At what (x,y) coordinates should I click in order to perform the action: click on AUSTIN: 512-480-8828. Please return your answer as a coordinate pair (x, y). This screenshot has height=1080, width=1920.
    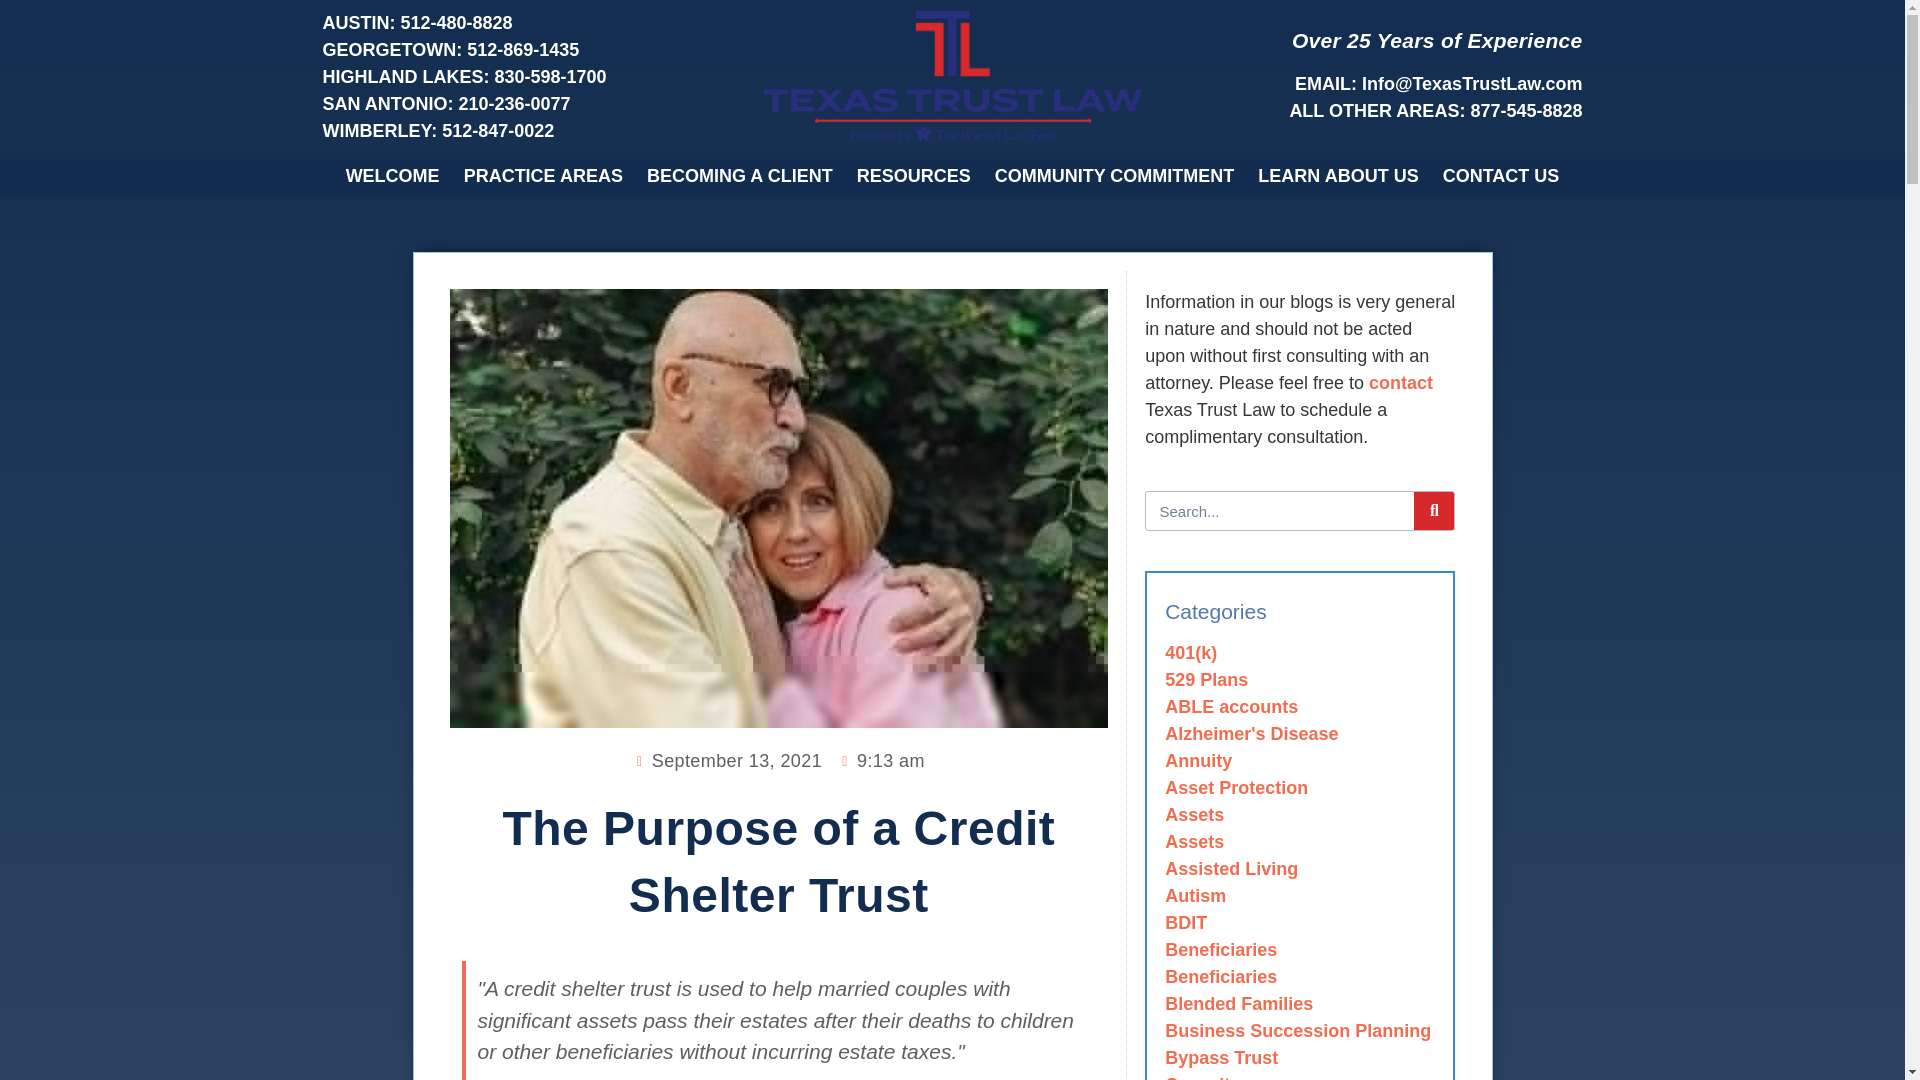
    Looking at the image, I should click on (632, 22).